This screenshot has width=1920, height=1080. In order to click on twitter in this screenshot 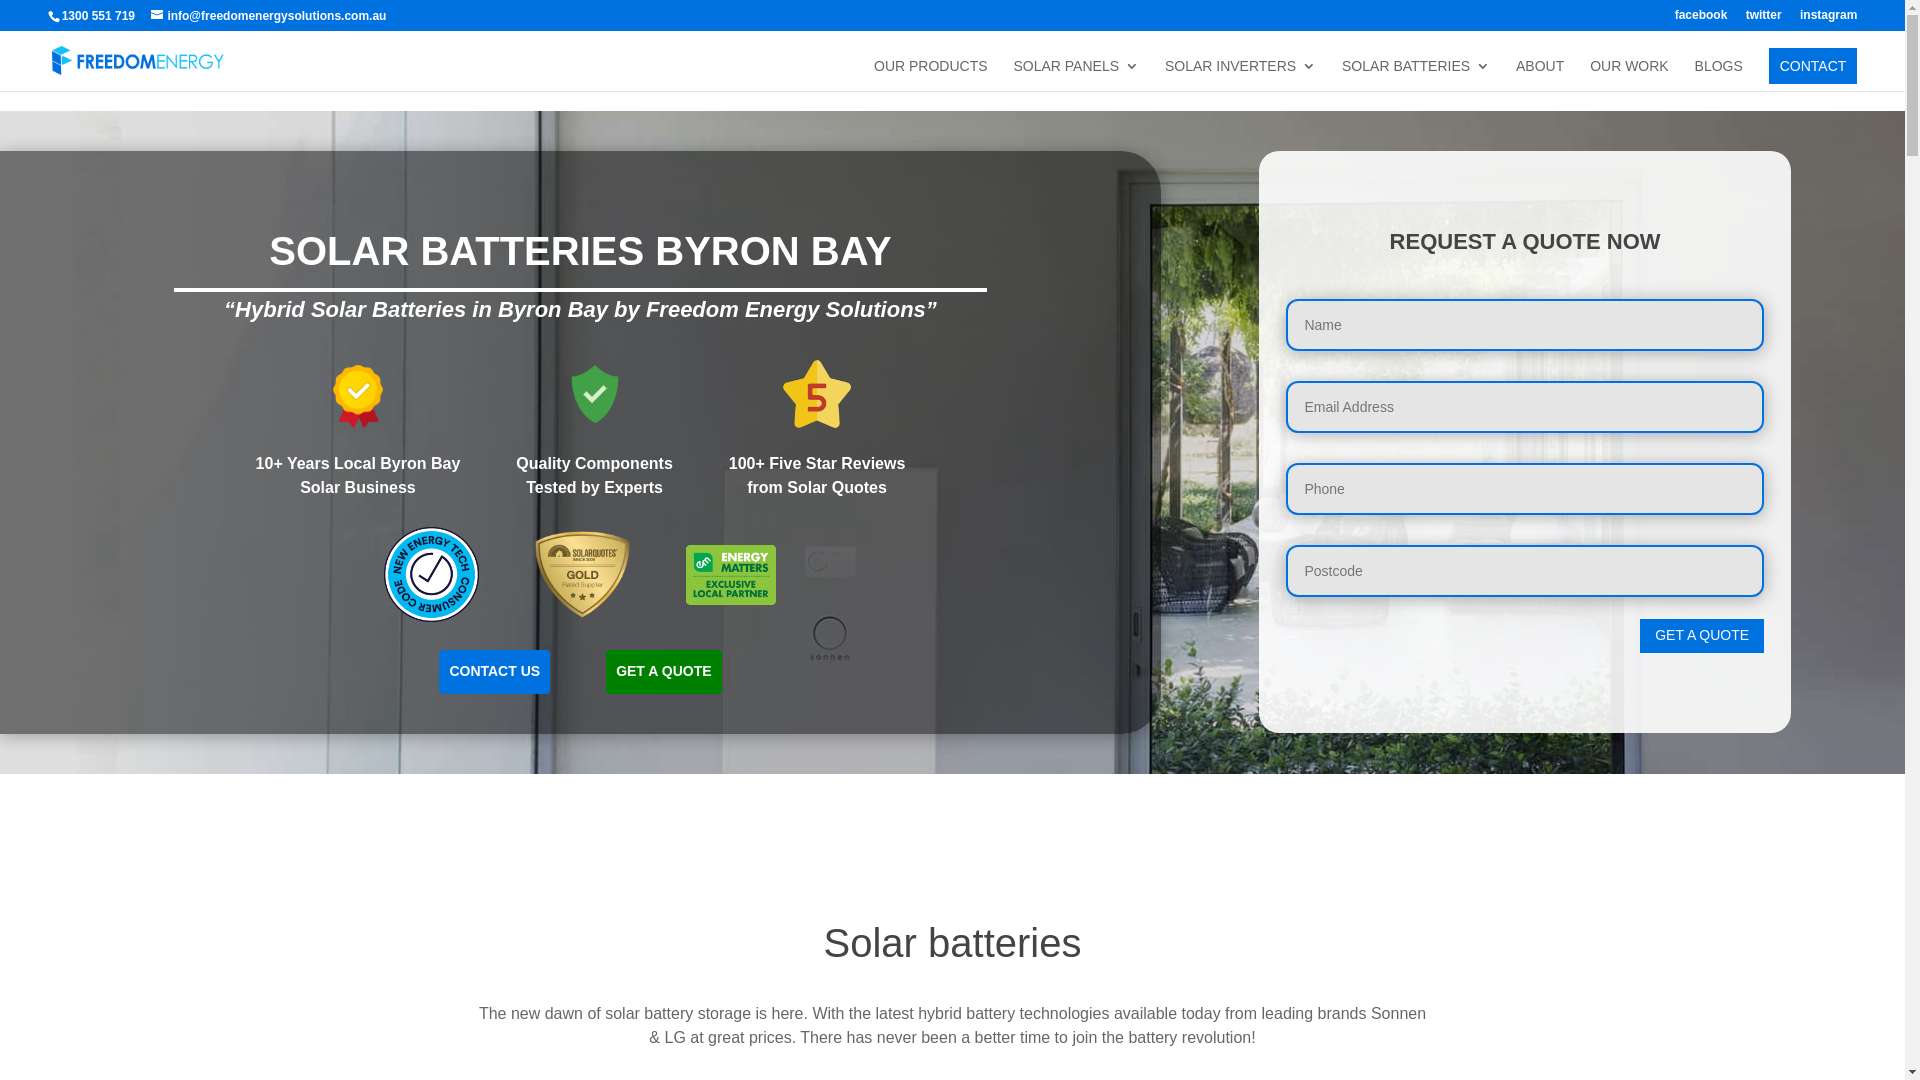, I will do `click(1764, 20)`.